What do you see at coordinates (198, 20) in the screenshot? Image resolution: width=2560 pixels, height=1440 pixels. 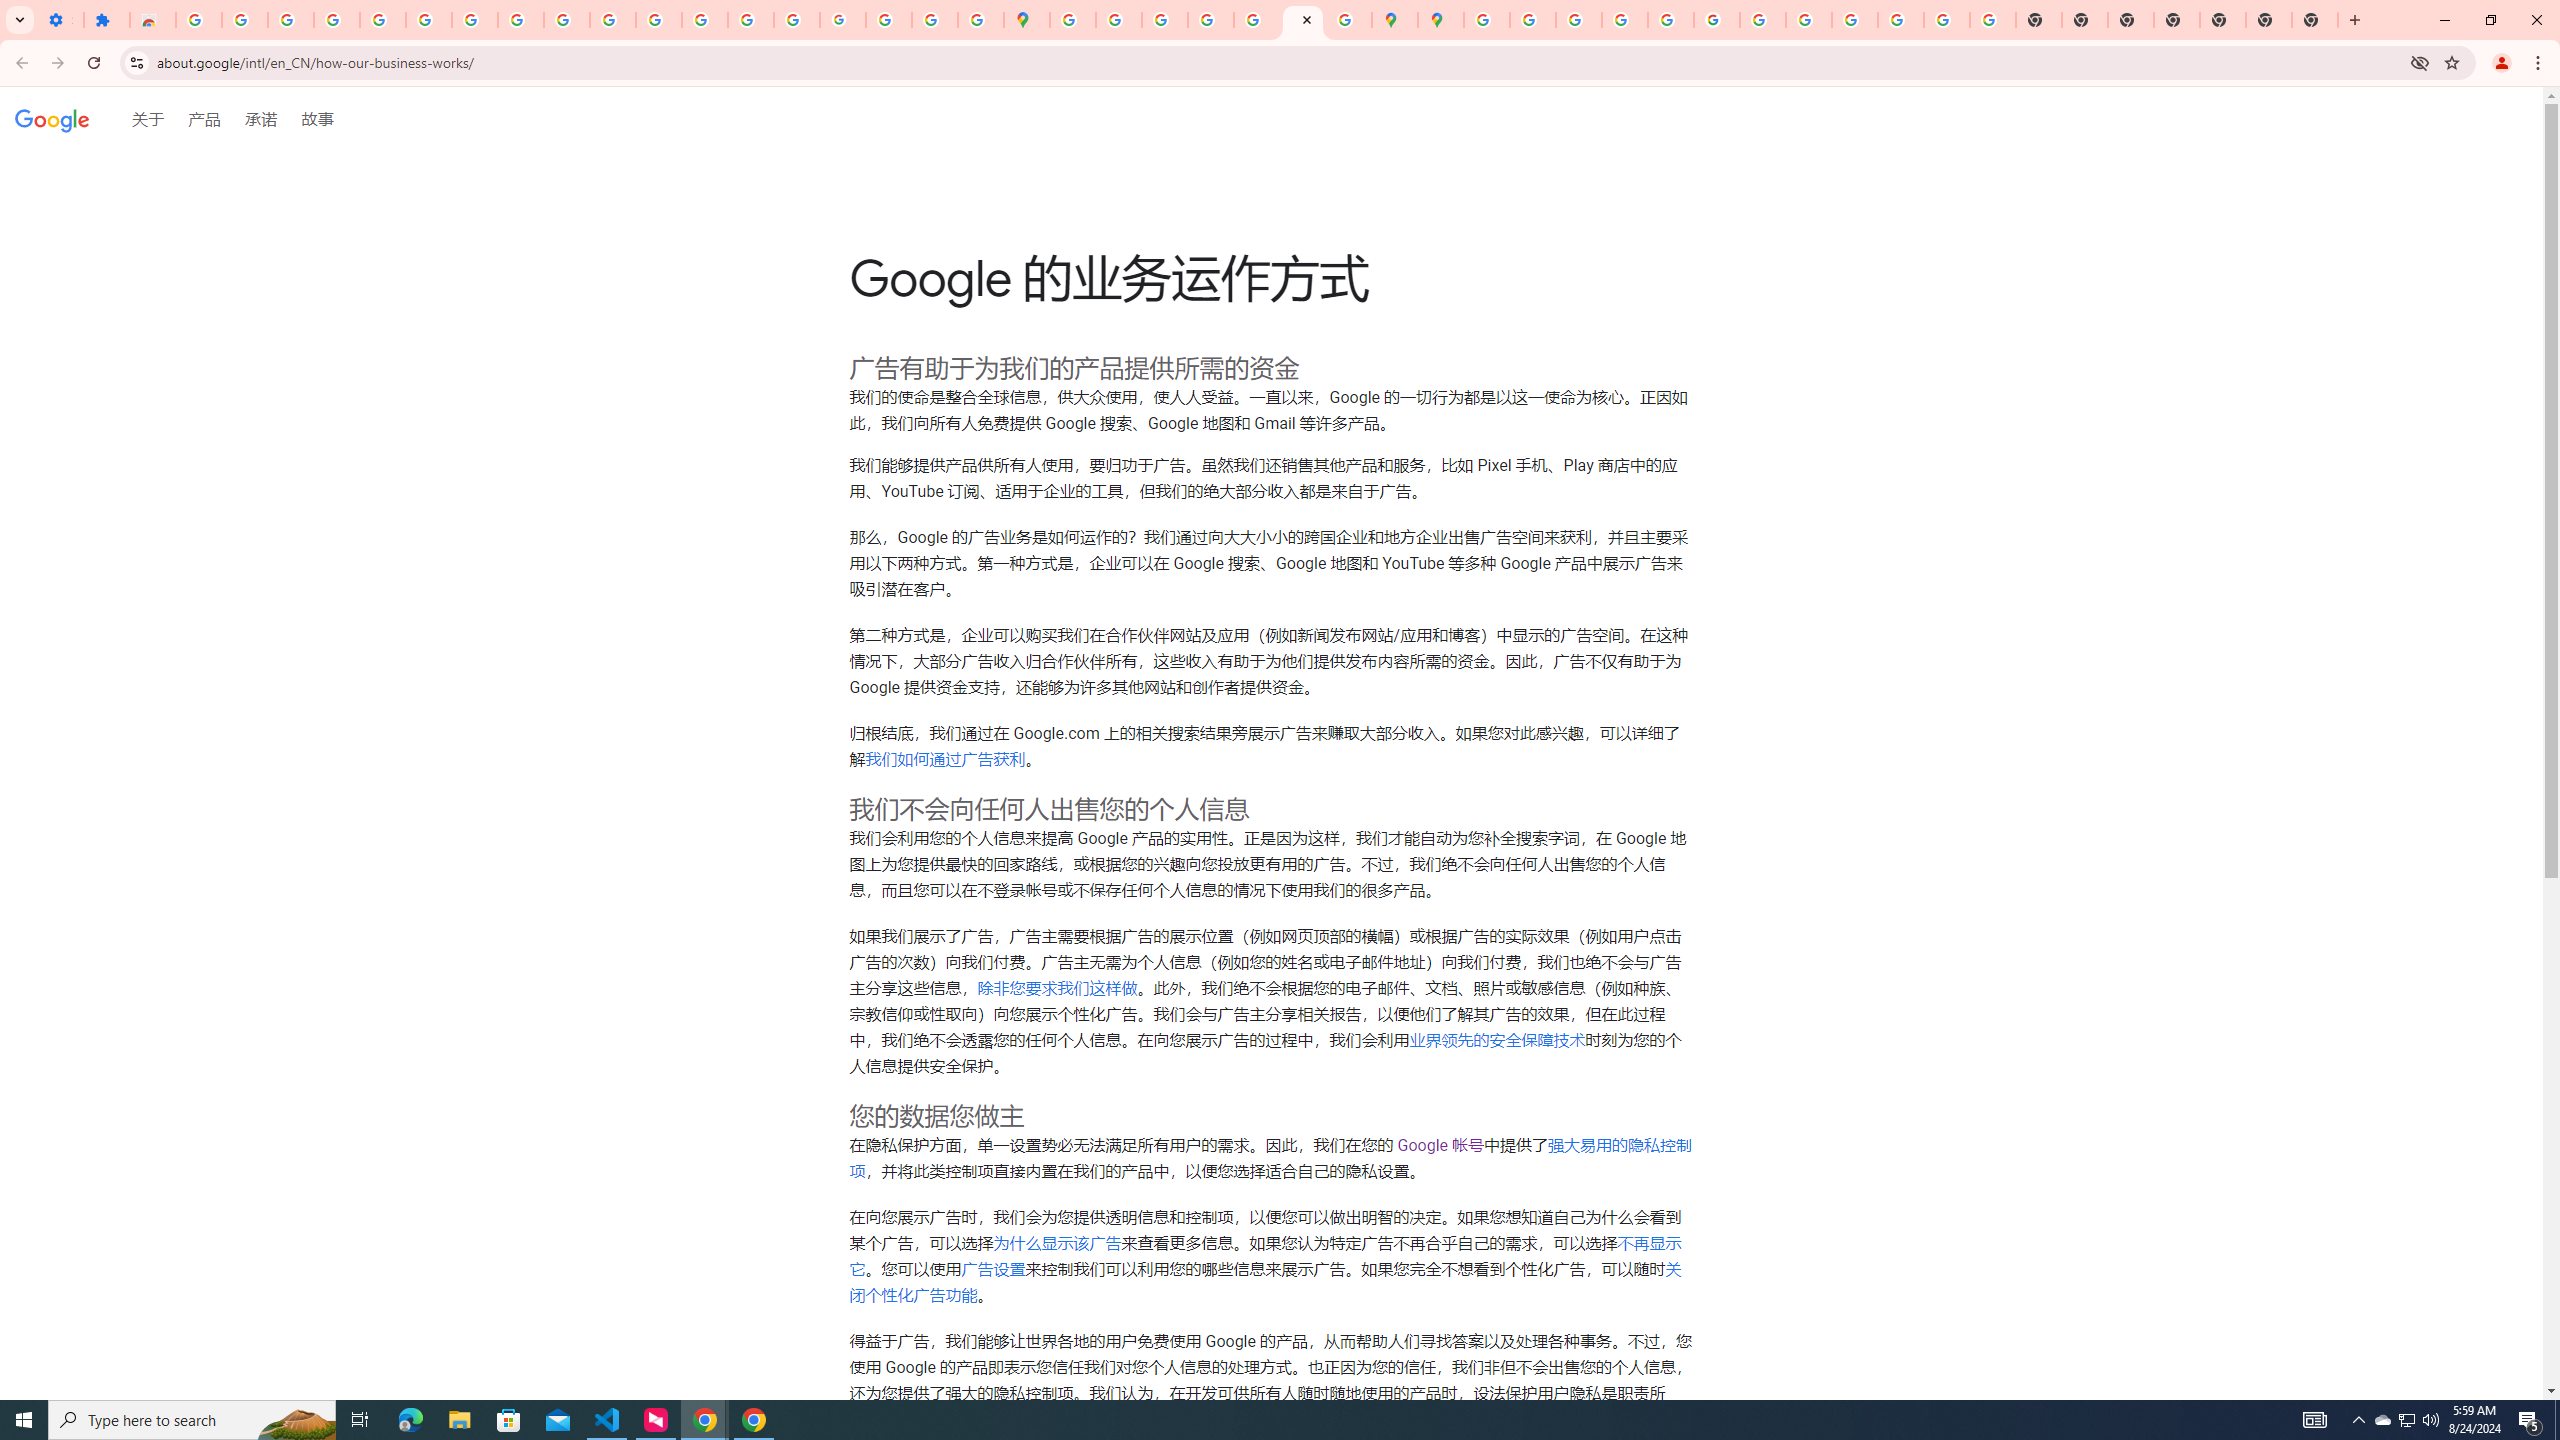 I see `Sign in - Google Accounts` at bounding box center [198, 20].